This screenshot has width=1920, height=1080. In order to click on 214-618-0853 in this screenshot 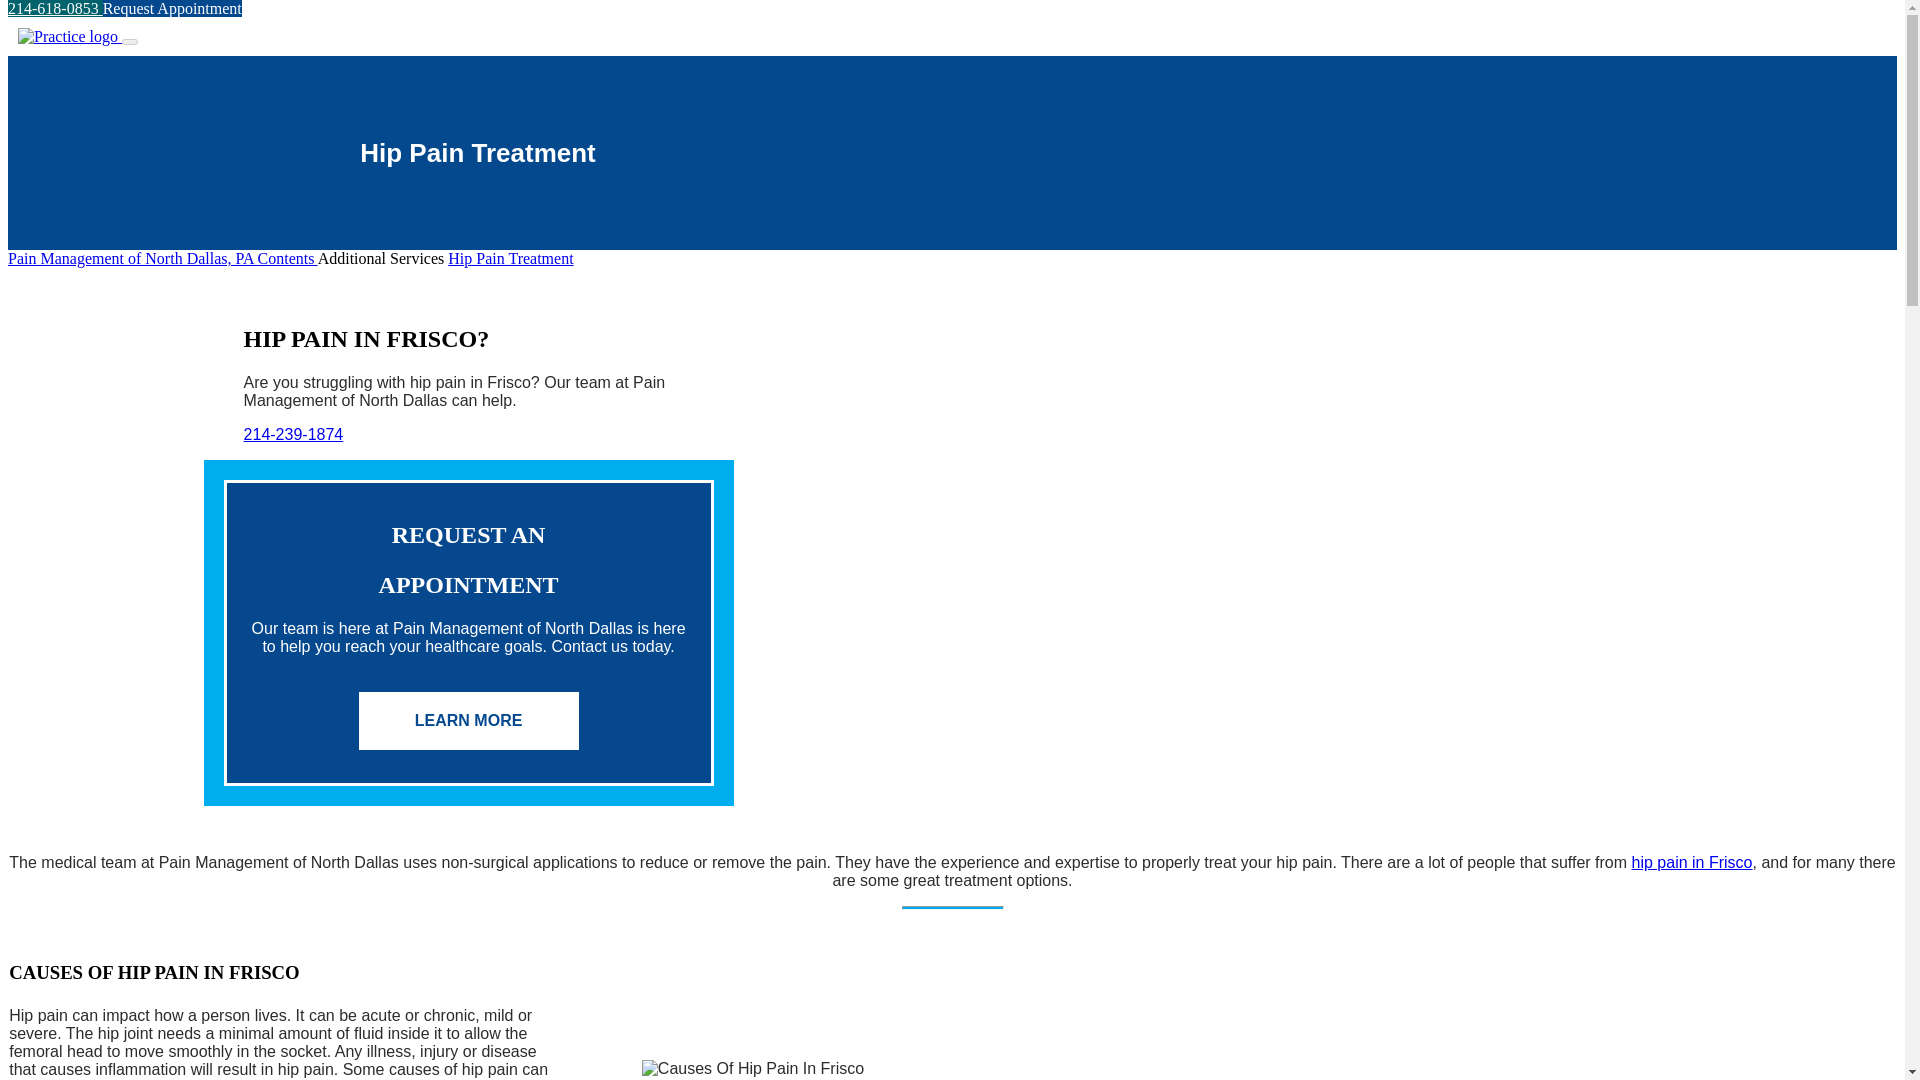, I will do `click(55, 8)`.